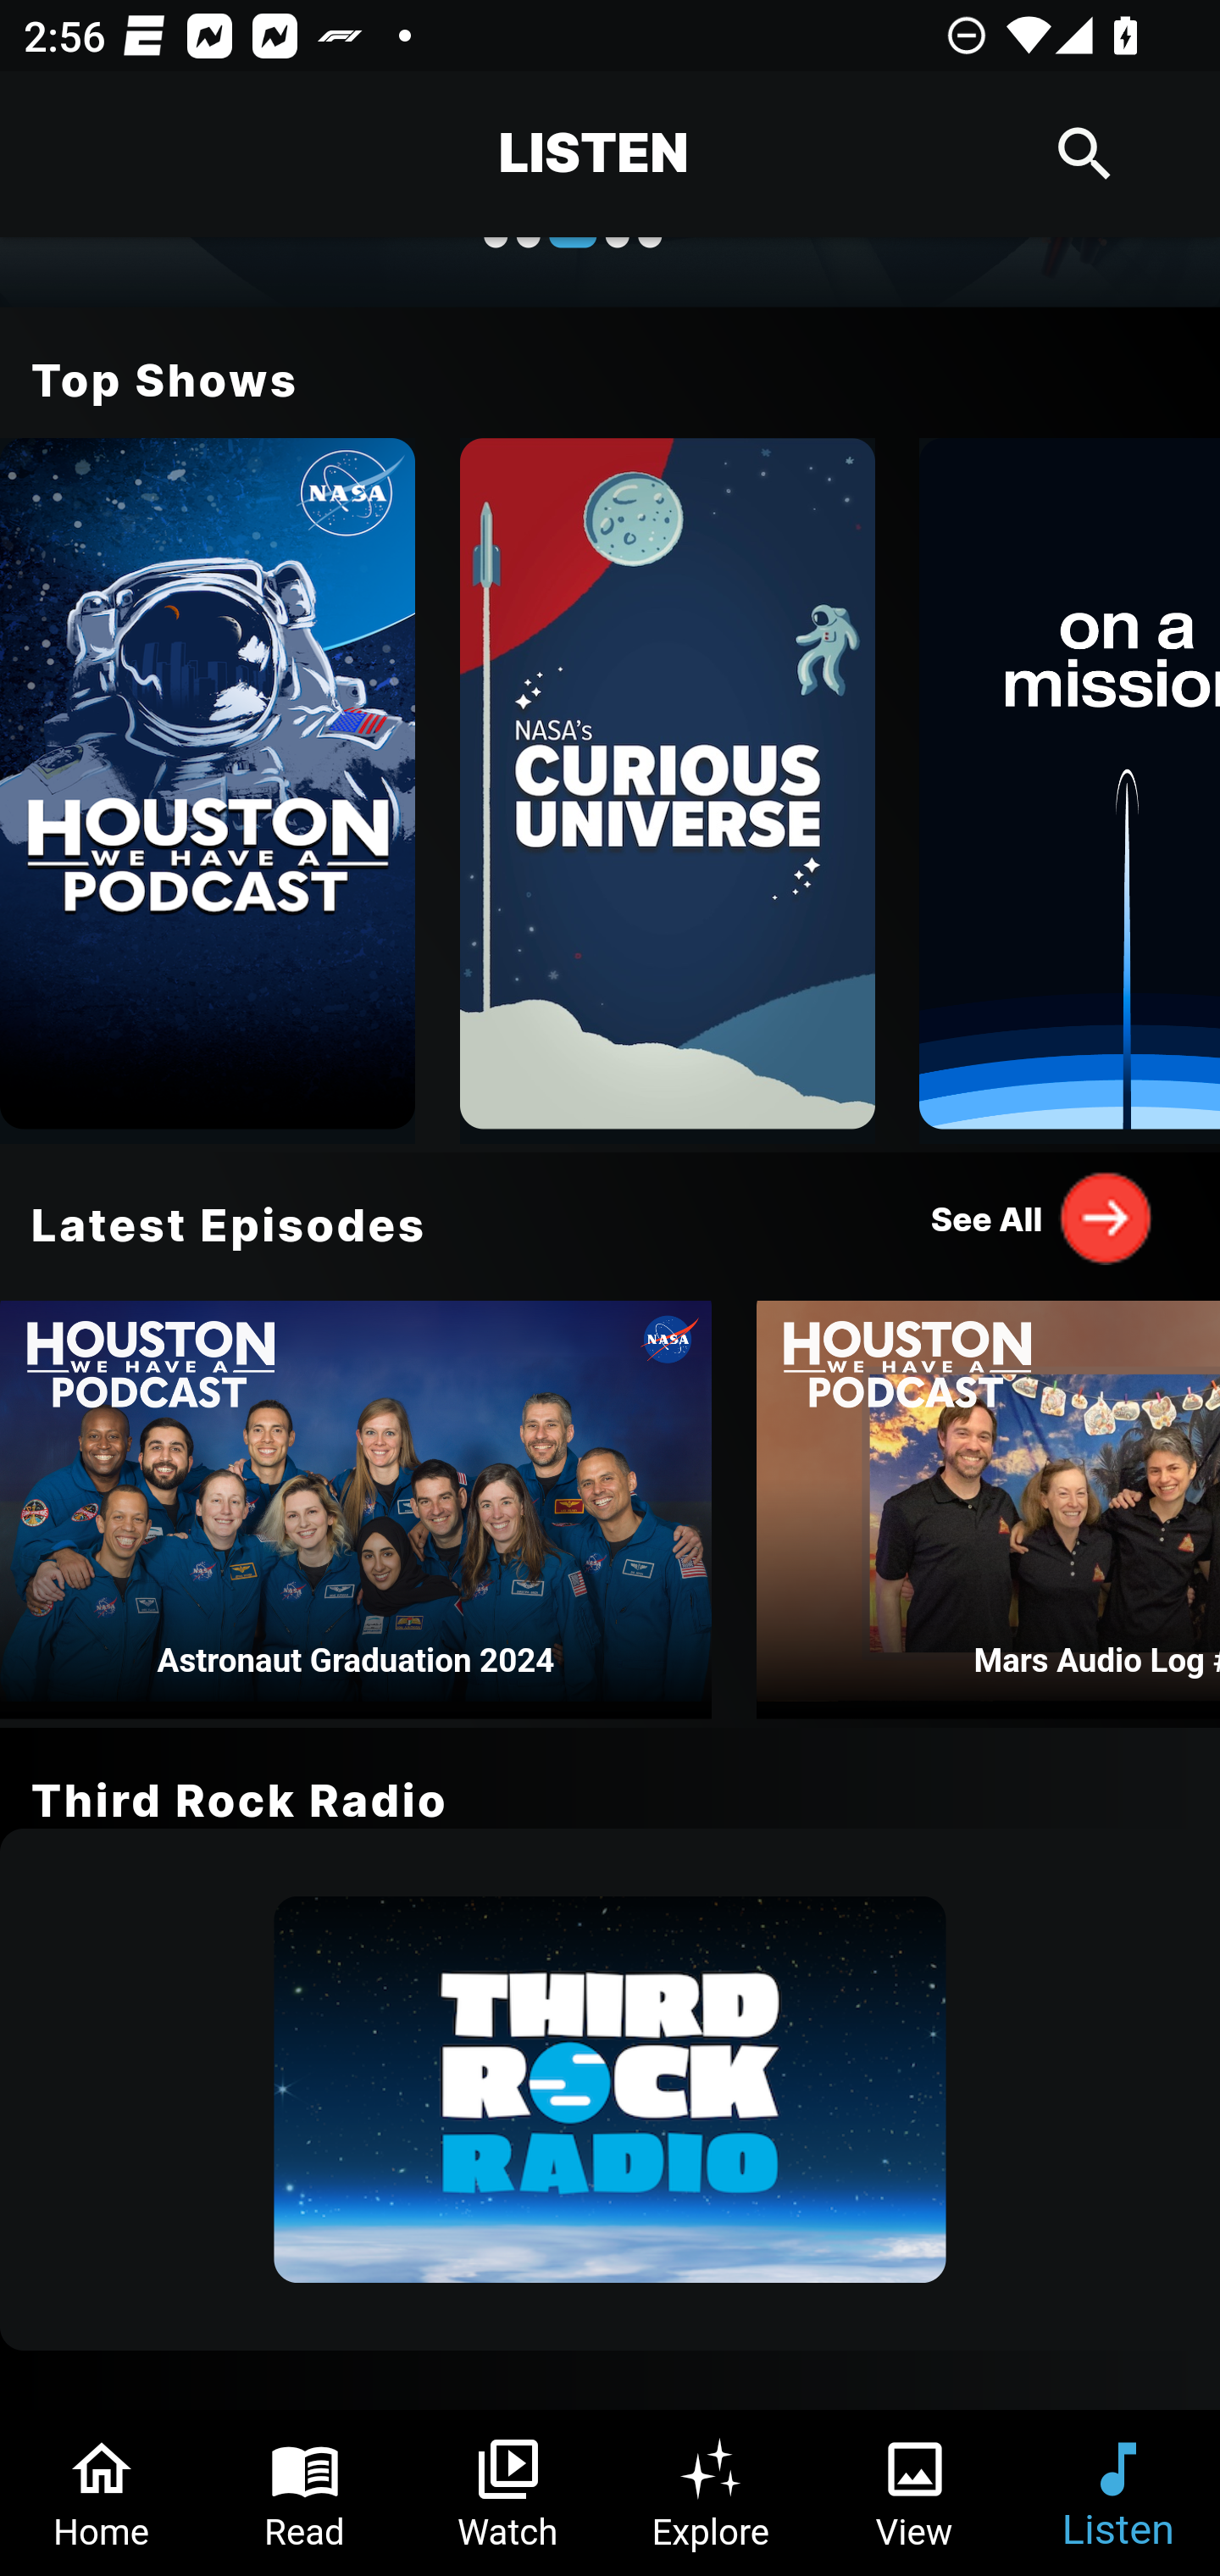 The image size is (1220, 2576). I want to click on See All, so click(1042, 1217).